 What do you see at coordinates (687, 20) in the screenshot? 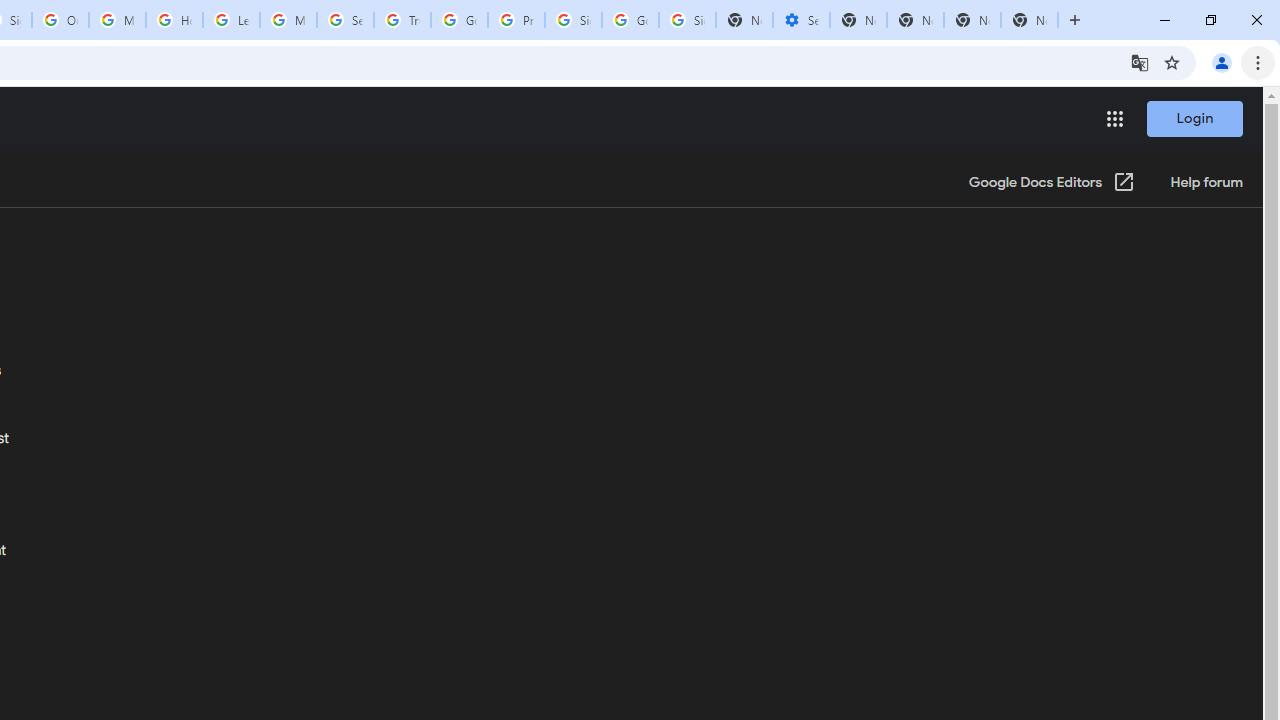
I see `Sign in - Google Accounts` at bounding box center [687, 20].